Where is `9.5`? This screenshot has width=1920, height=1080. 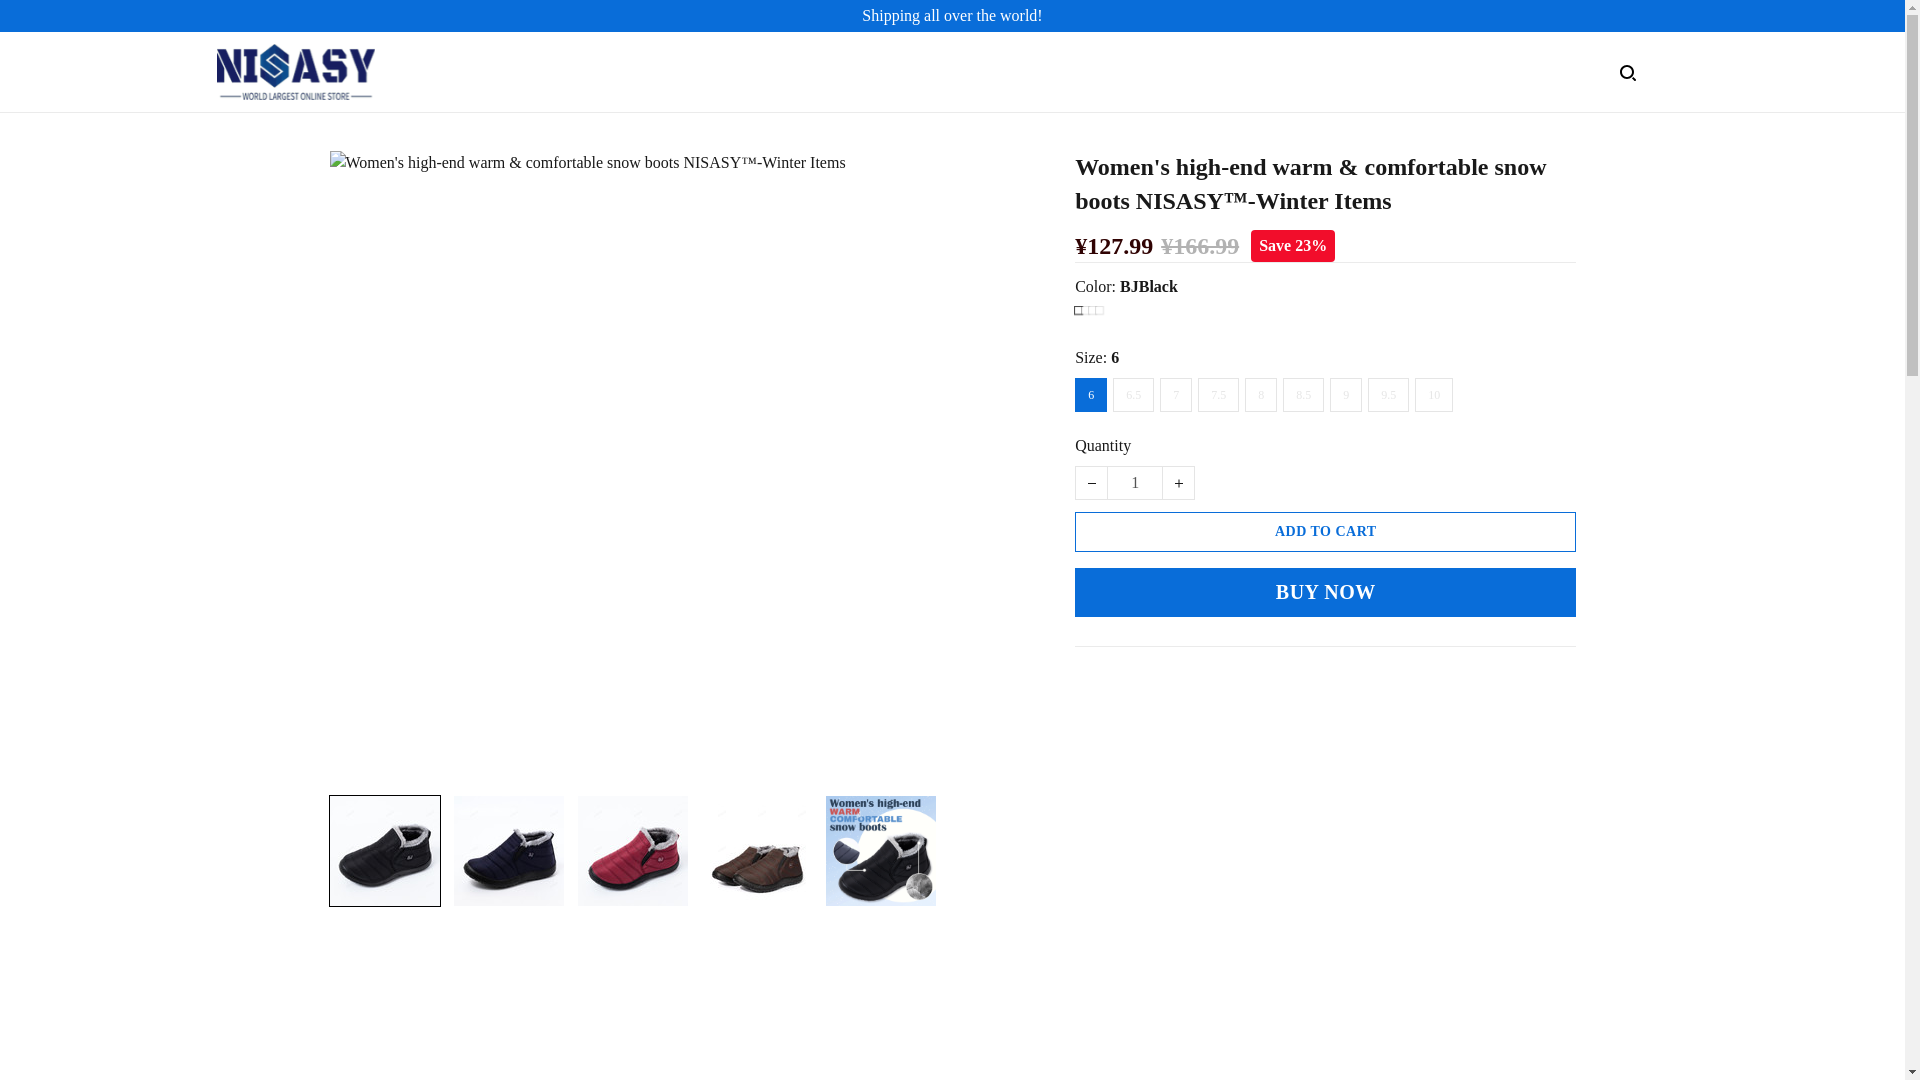 9.5 is located at coordinates (1388, 394).